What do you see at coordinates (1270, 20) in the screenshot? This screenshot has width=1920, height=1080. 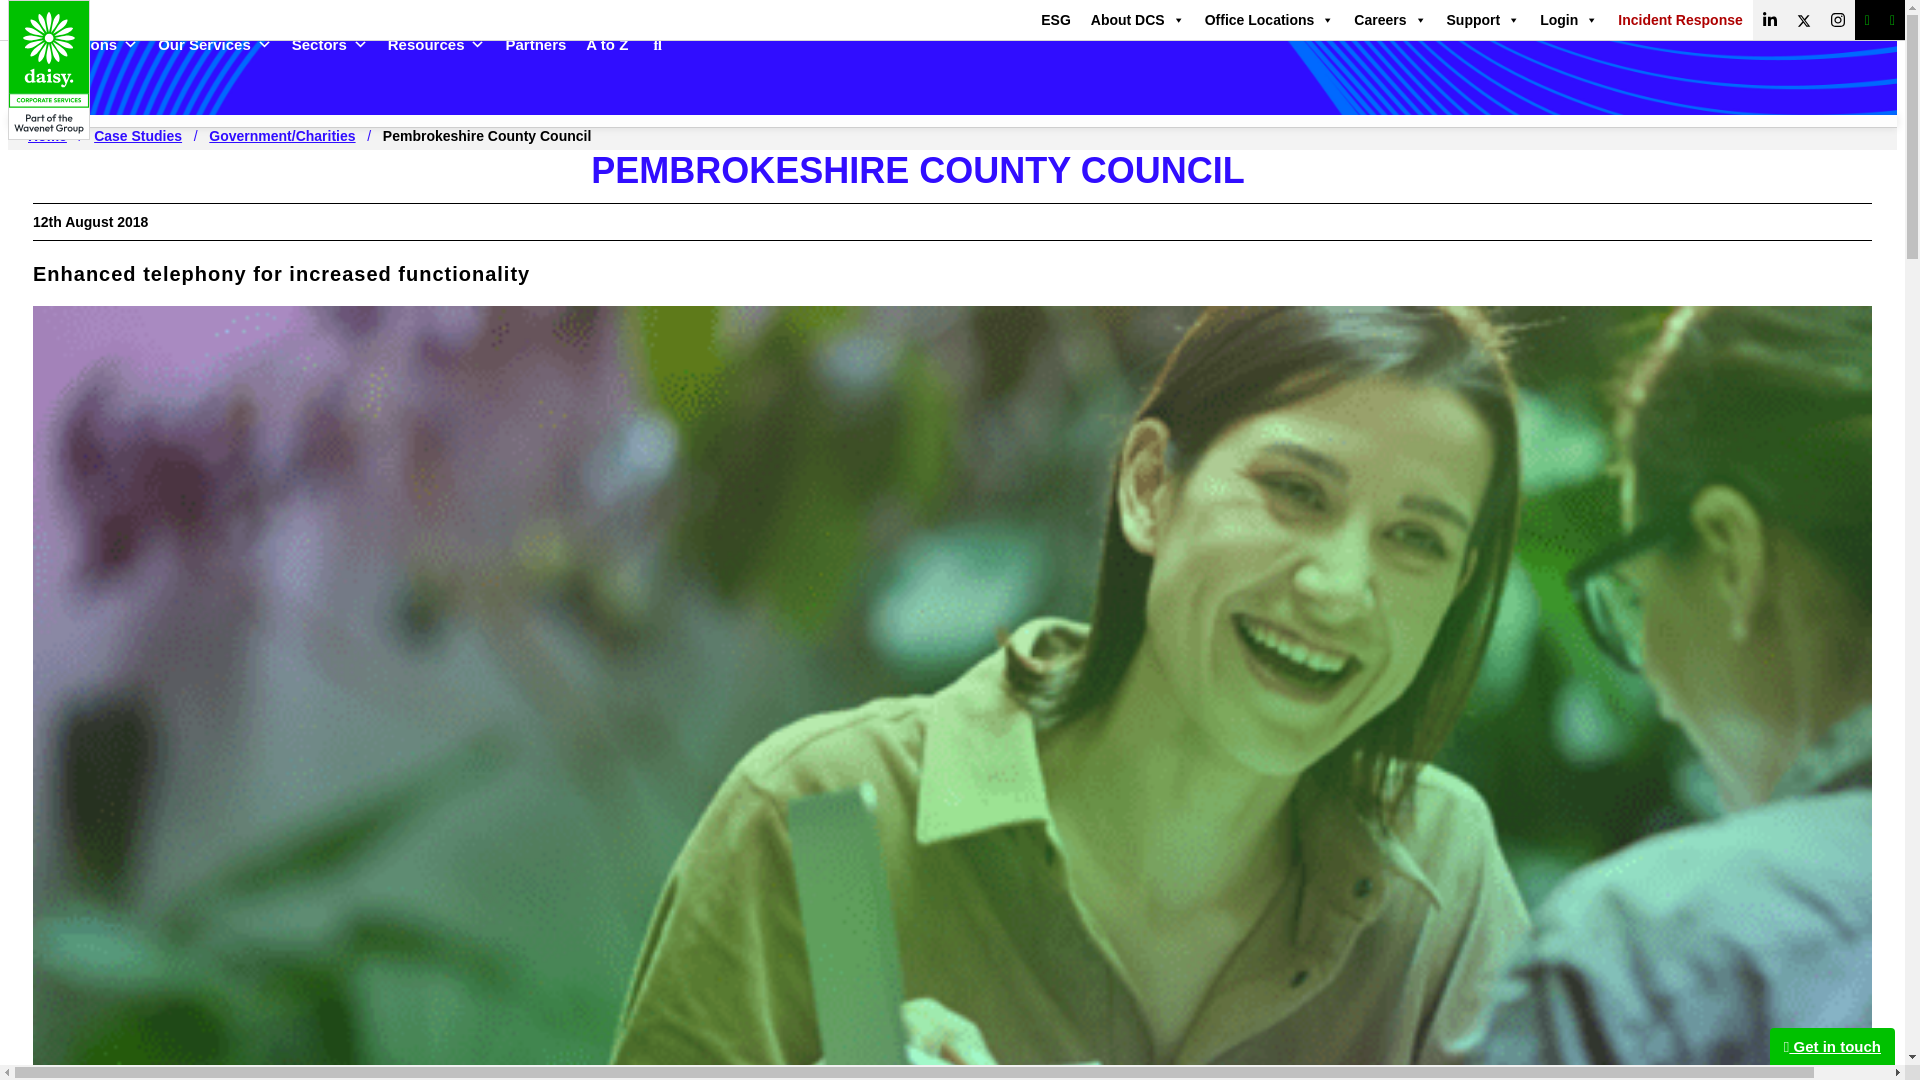 I see `Office Locations` at bounding box center [1270, 20].